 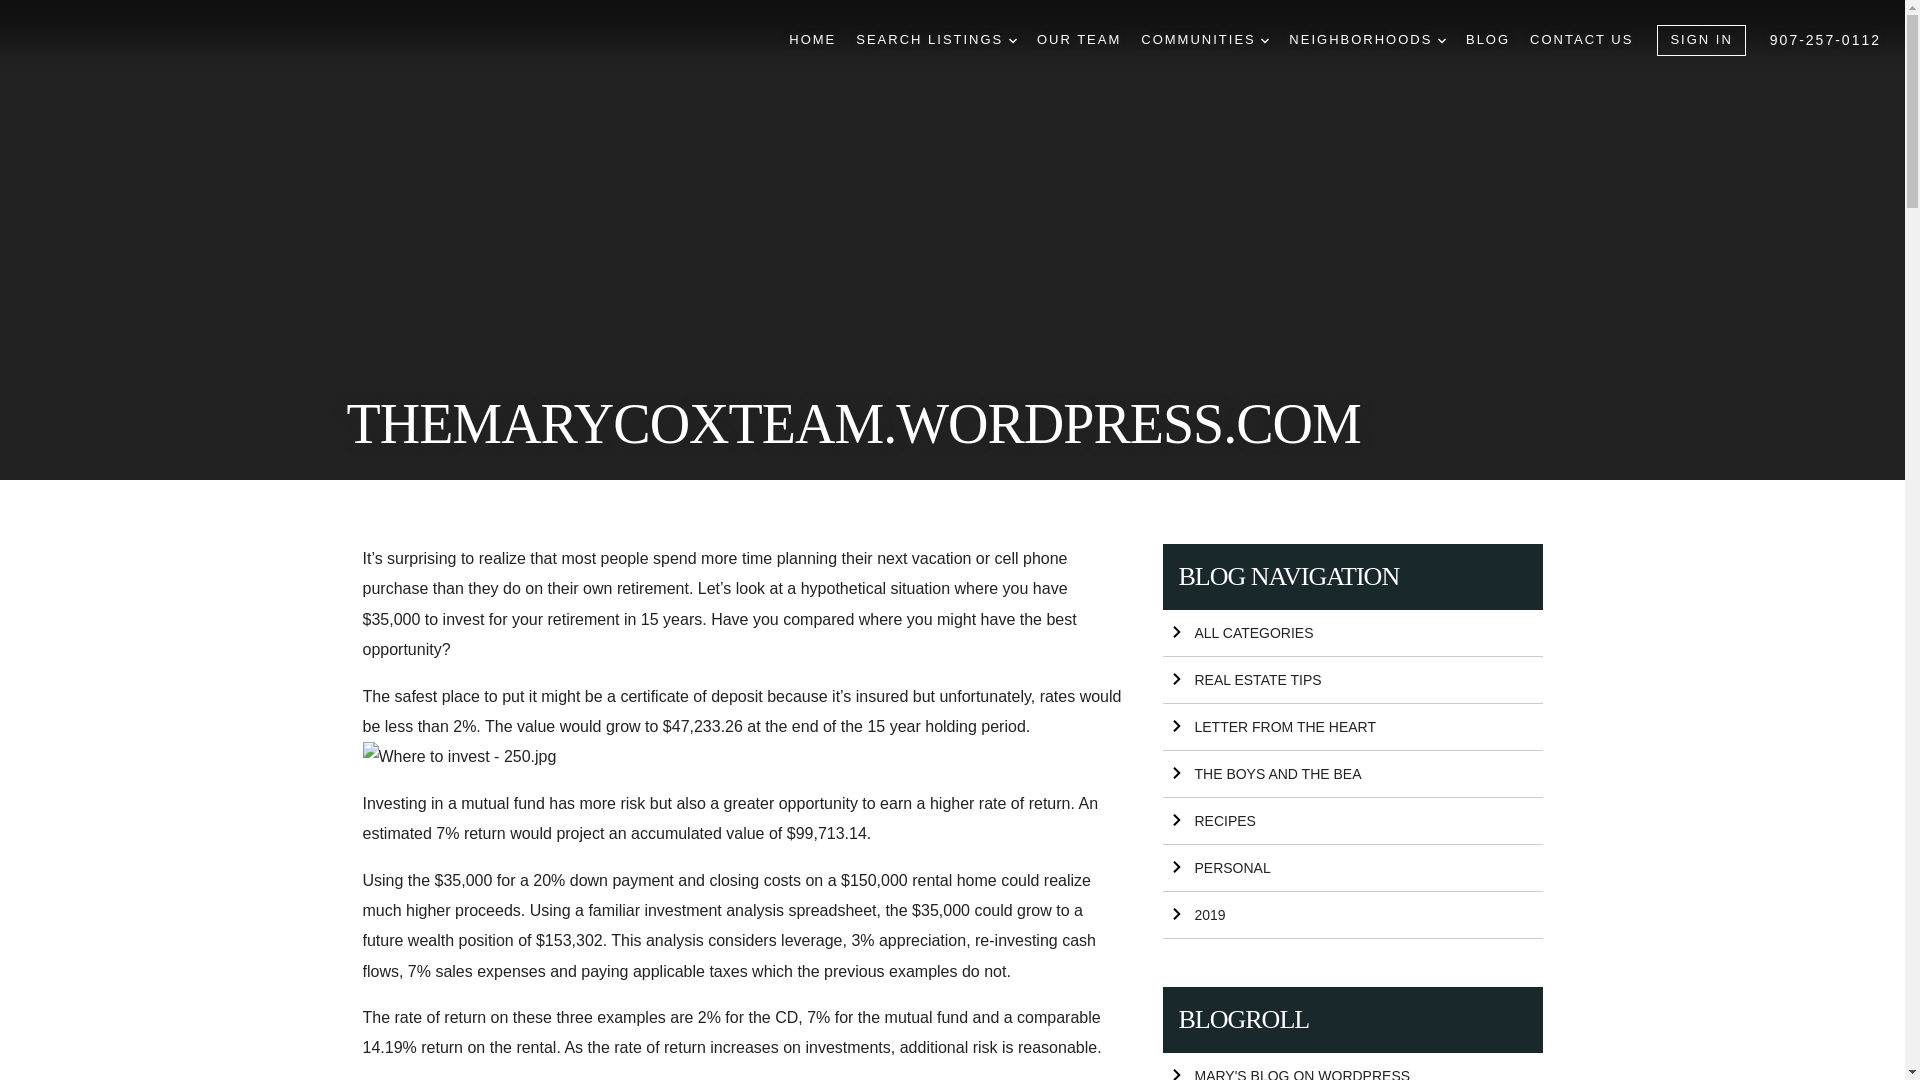 I want to click on NEIGHBORHOODS DROPDOWN ARROW, so click(x=1366, y=40).